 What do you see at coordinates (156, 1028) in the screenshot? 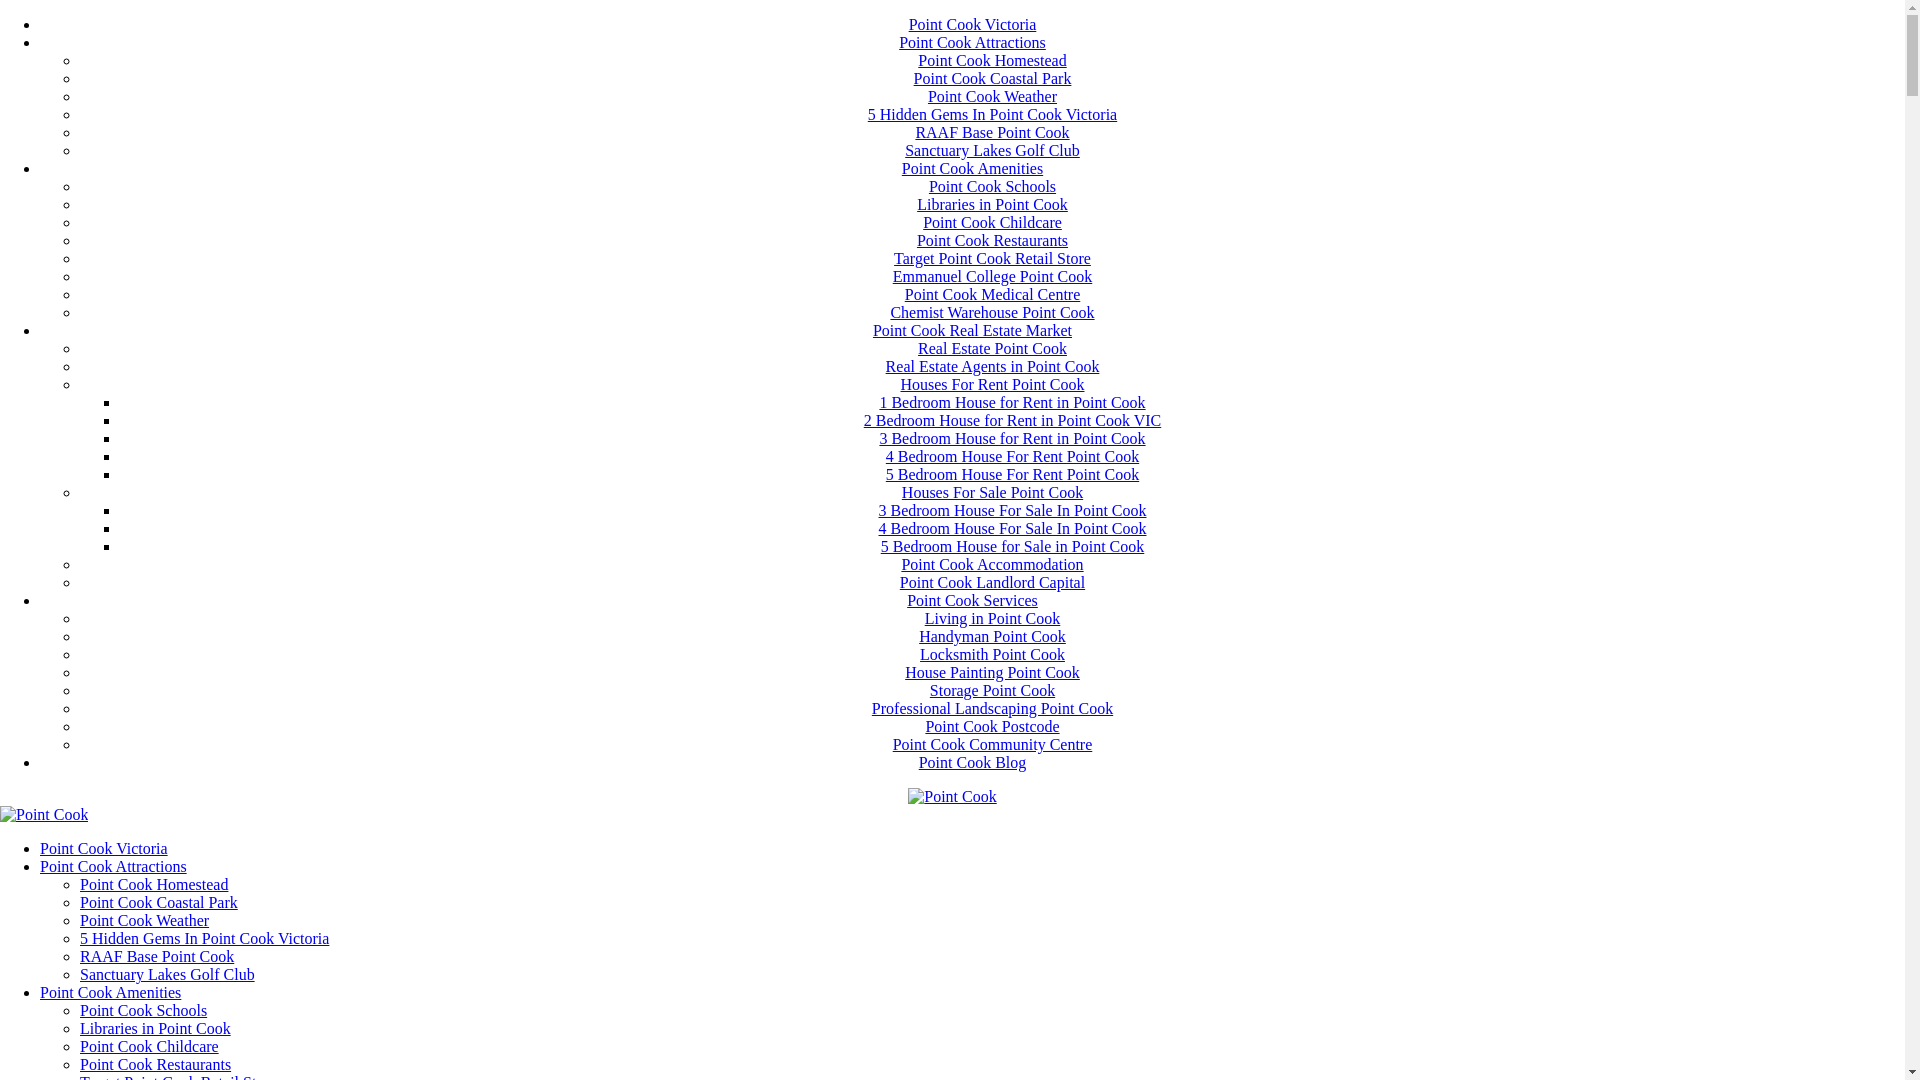
I see `Libraries in Point Cook` at bounding box center [156, 1028].